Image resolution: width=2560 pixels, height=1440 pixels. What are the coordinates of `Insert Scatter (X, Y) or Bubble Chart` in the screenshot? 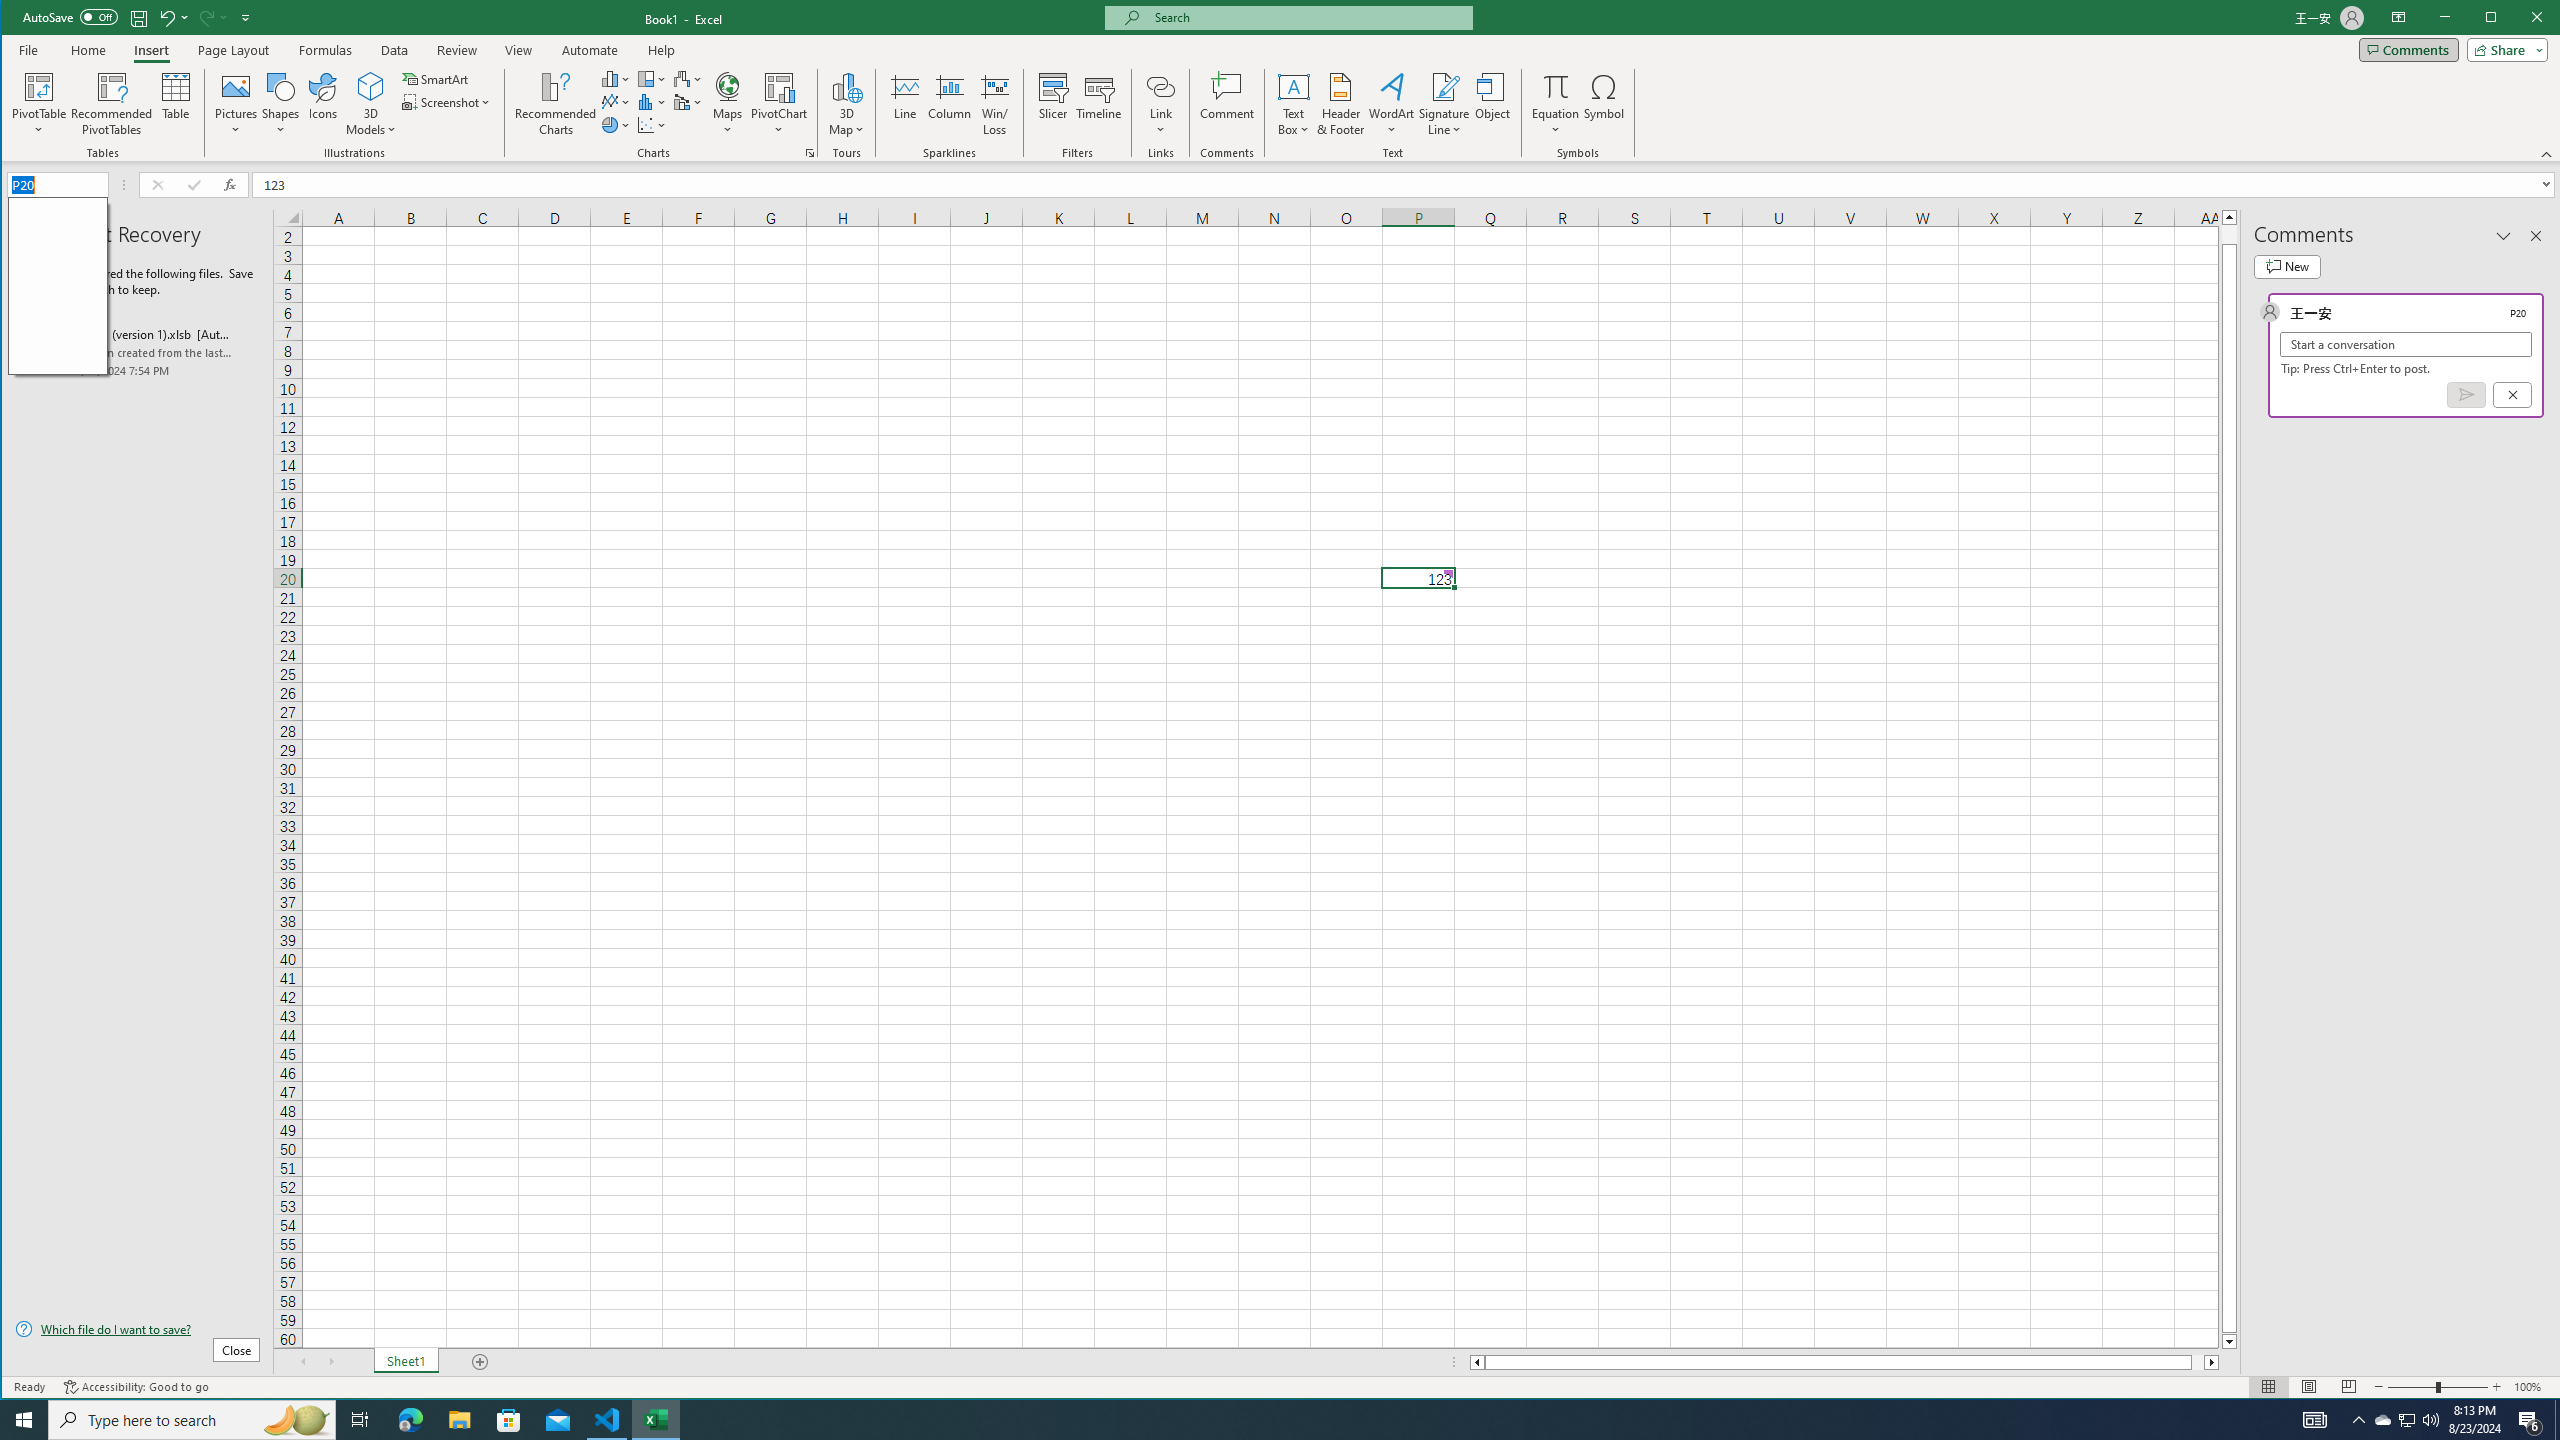 It's located at (652, 124).